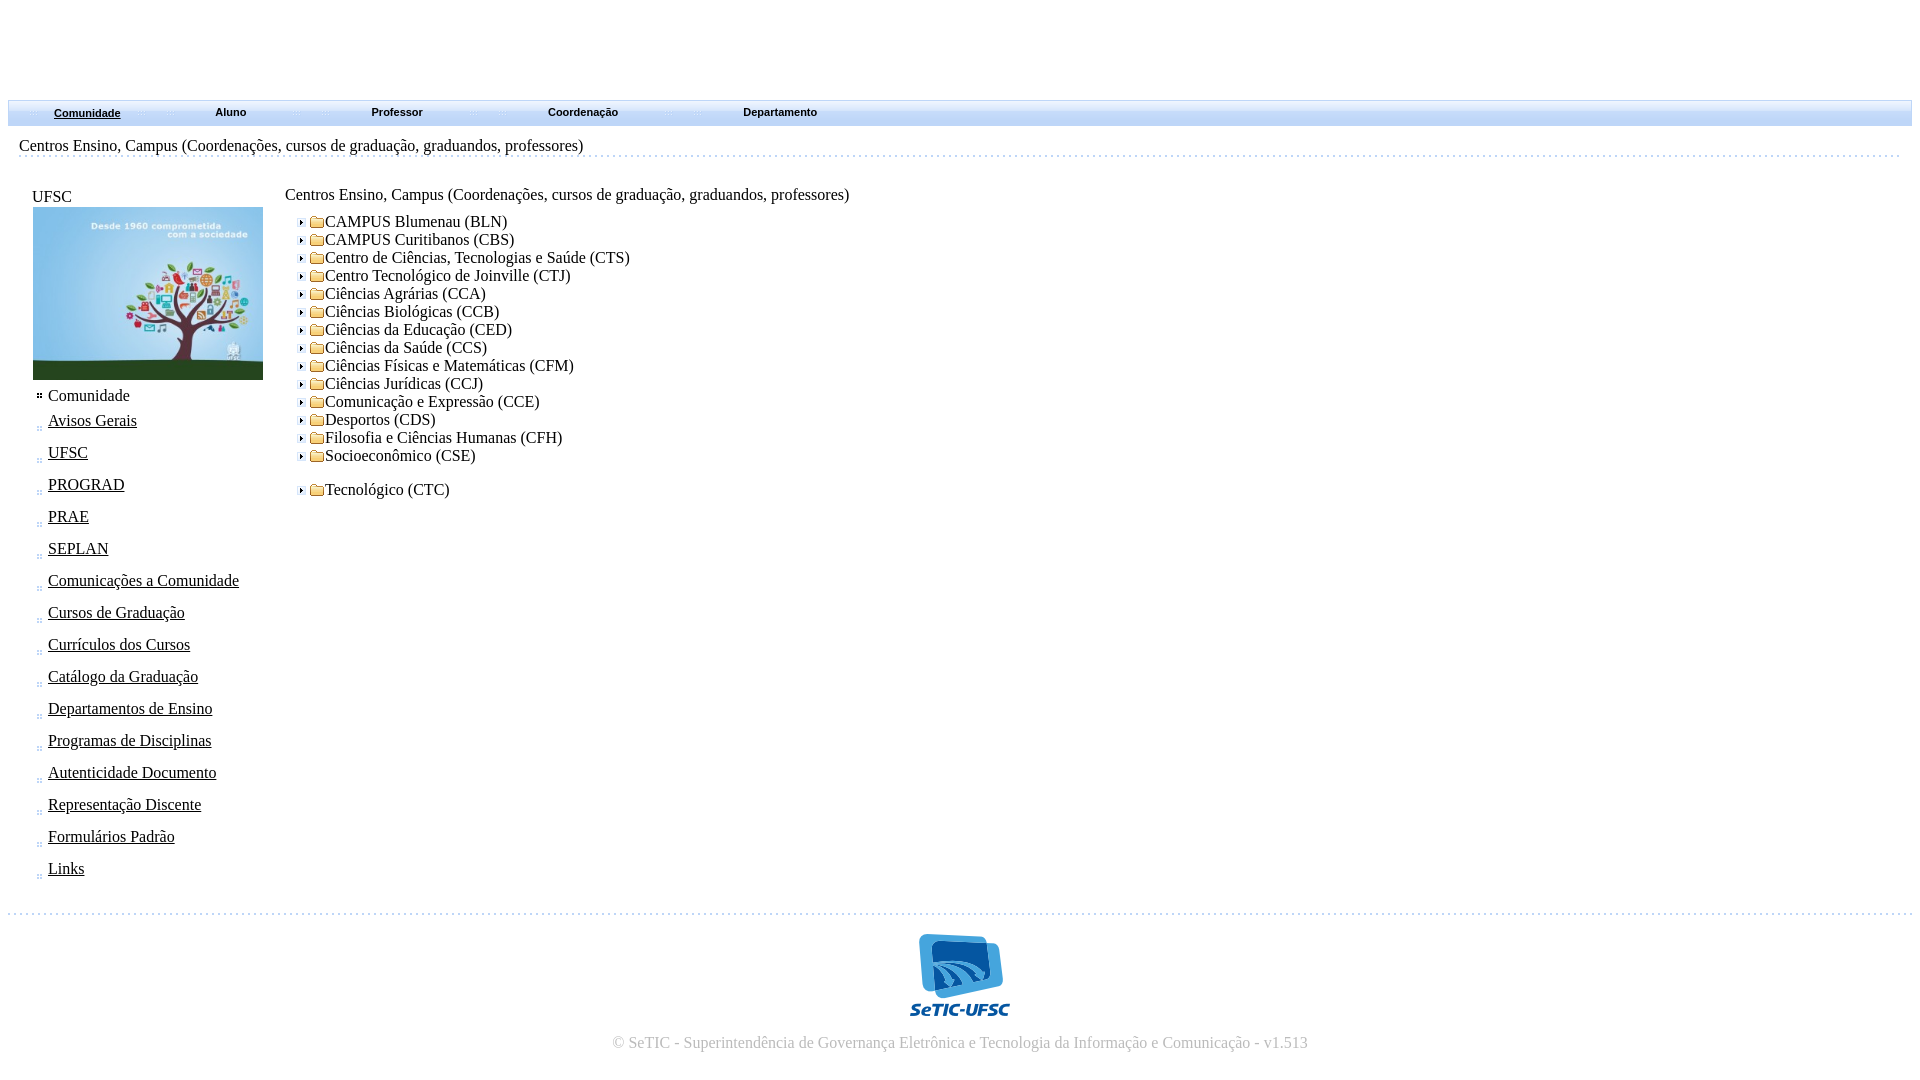 Image resolution: width=1920 pixels, height=1080 pixels. What do you see at coordinates (66, 868) in the screenshot?
I see `Links` at bounding box center [66, 868].